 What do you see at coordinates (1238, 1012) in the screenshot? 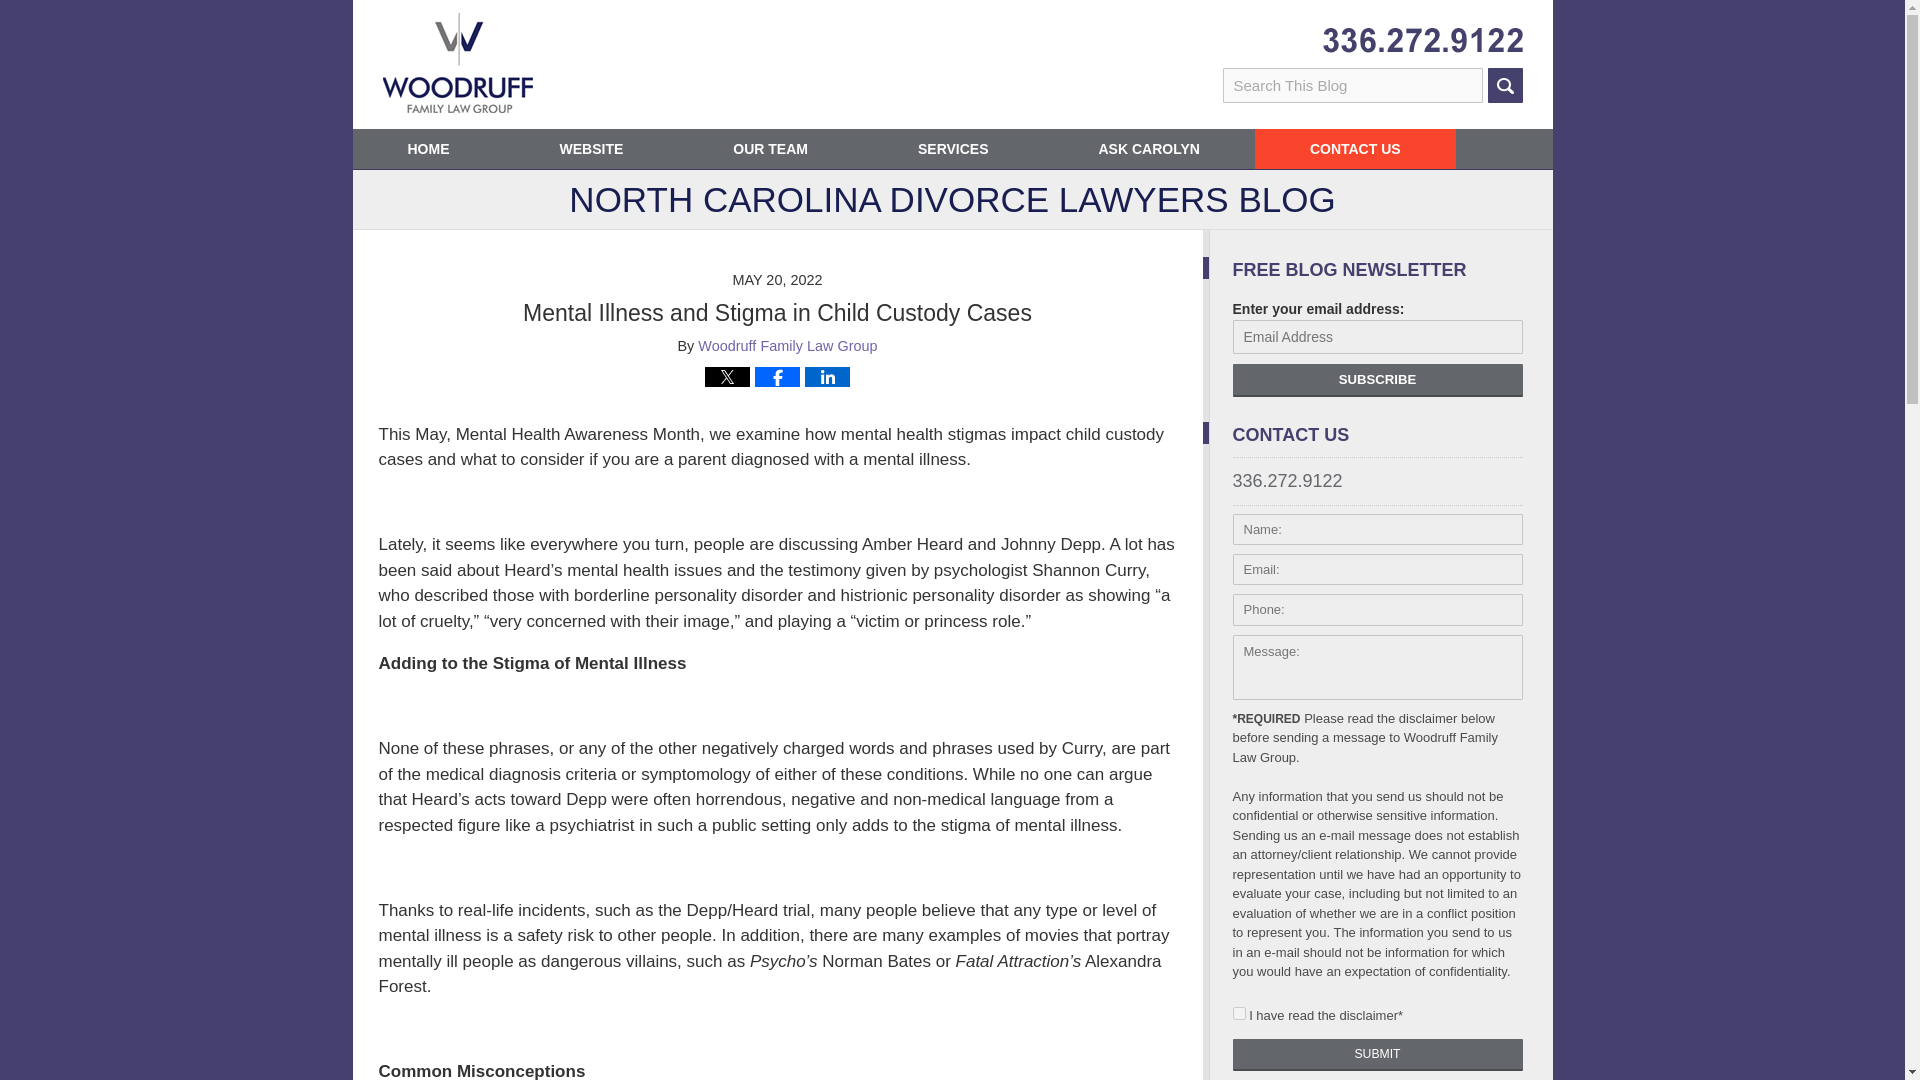
I see `I have read the disclaimer` at bounding box center [1238, 1012].